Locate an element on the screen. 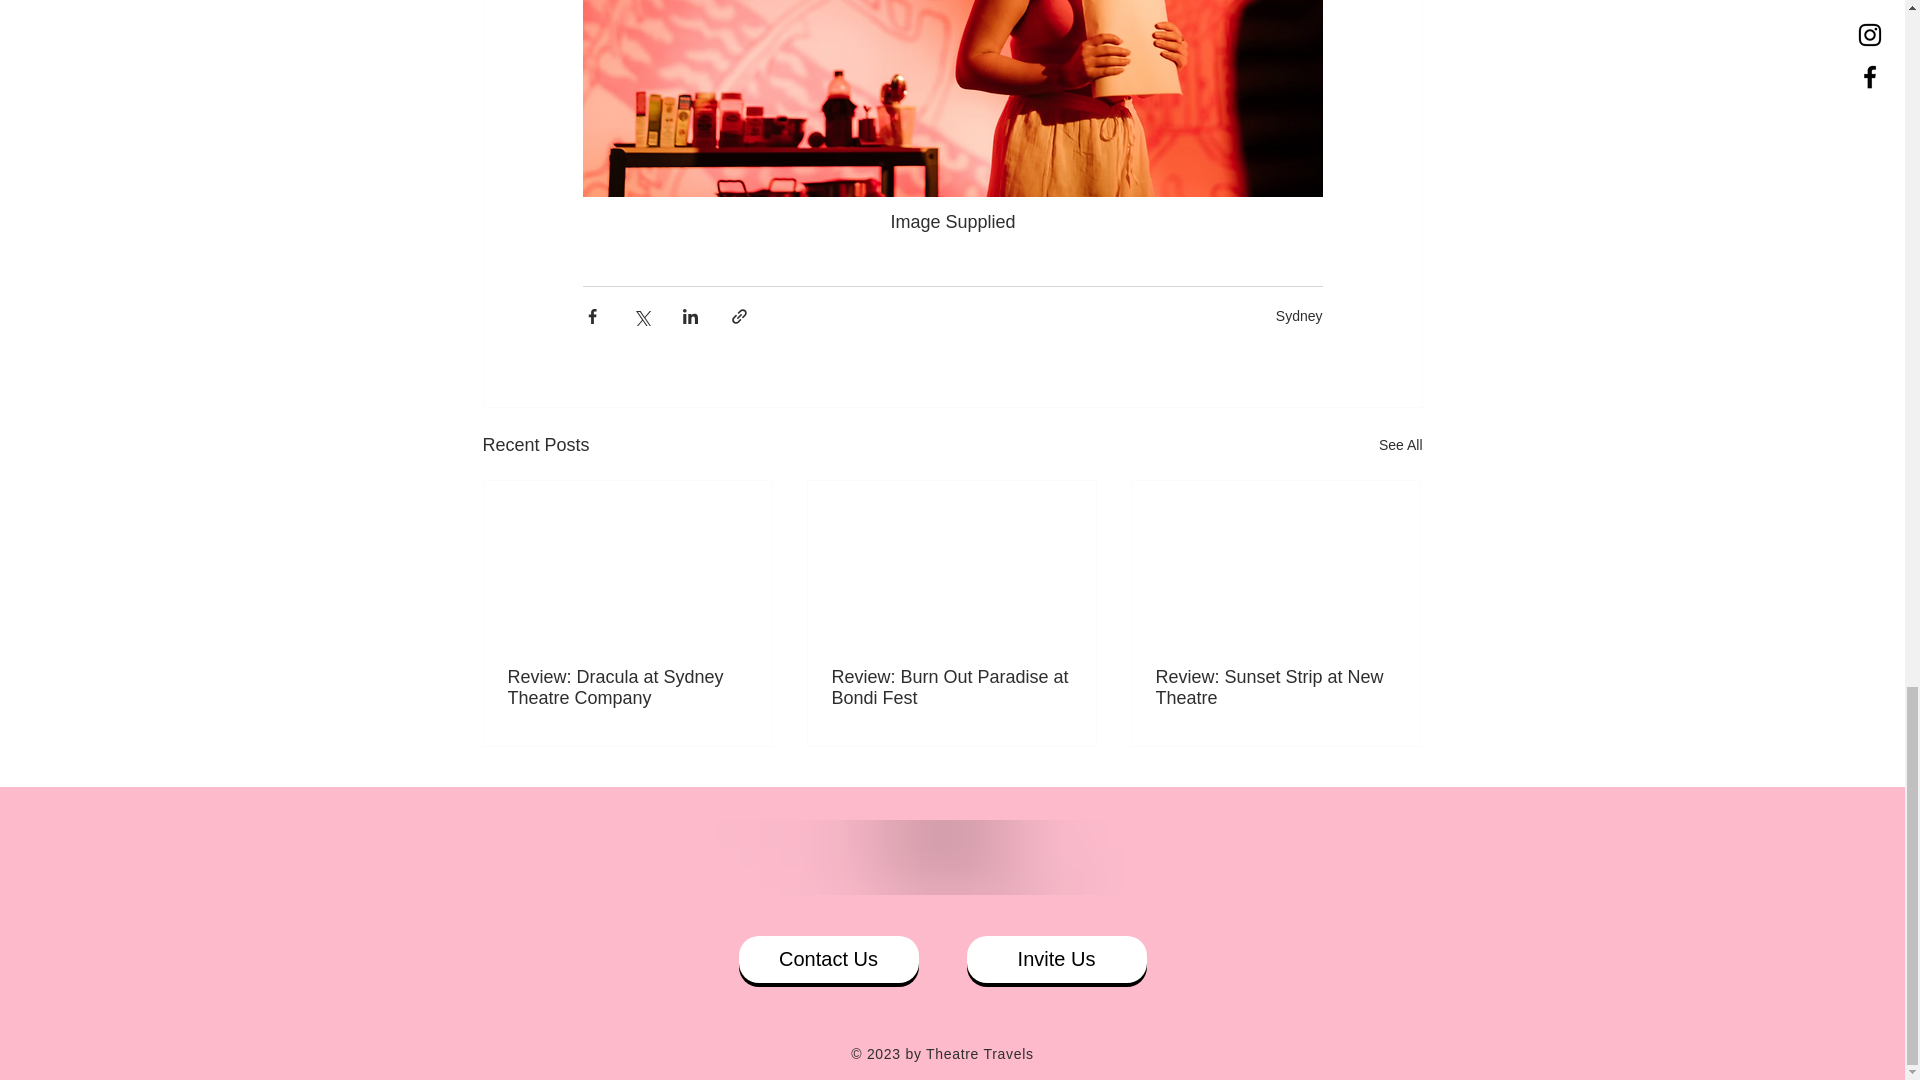 The image size is (1920, 1080). Review: Dracula at Sydney Theatre Company is located at coordinates (628, 688).